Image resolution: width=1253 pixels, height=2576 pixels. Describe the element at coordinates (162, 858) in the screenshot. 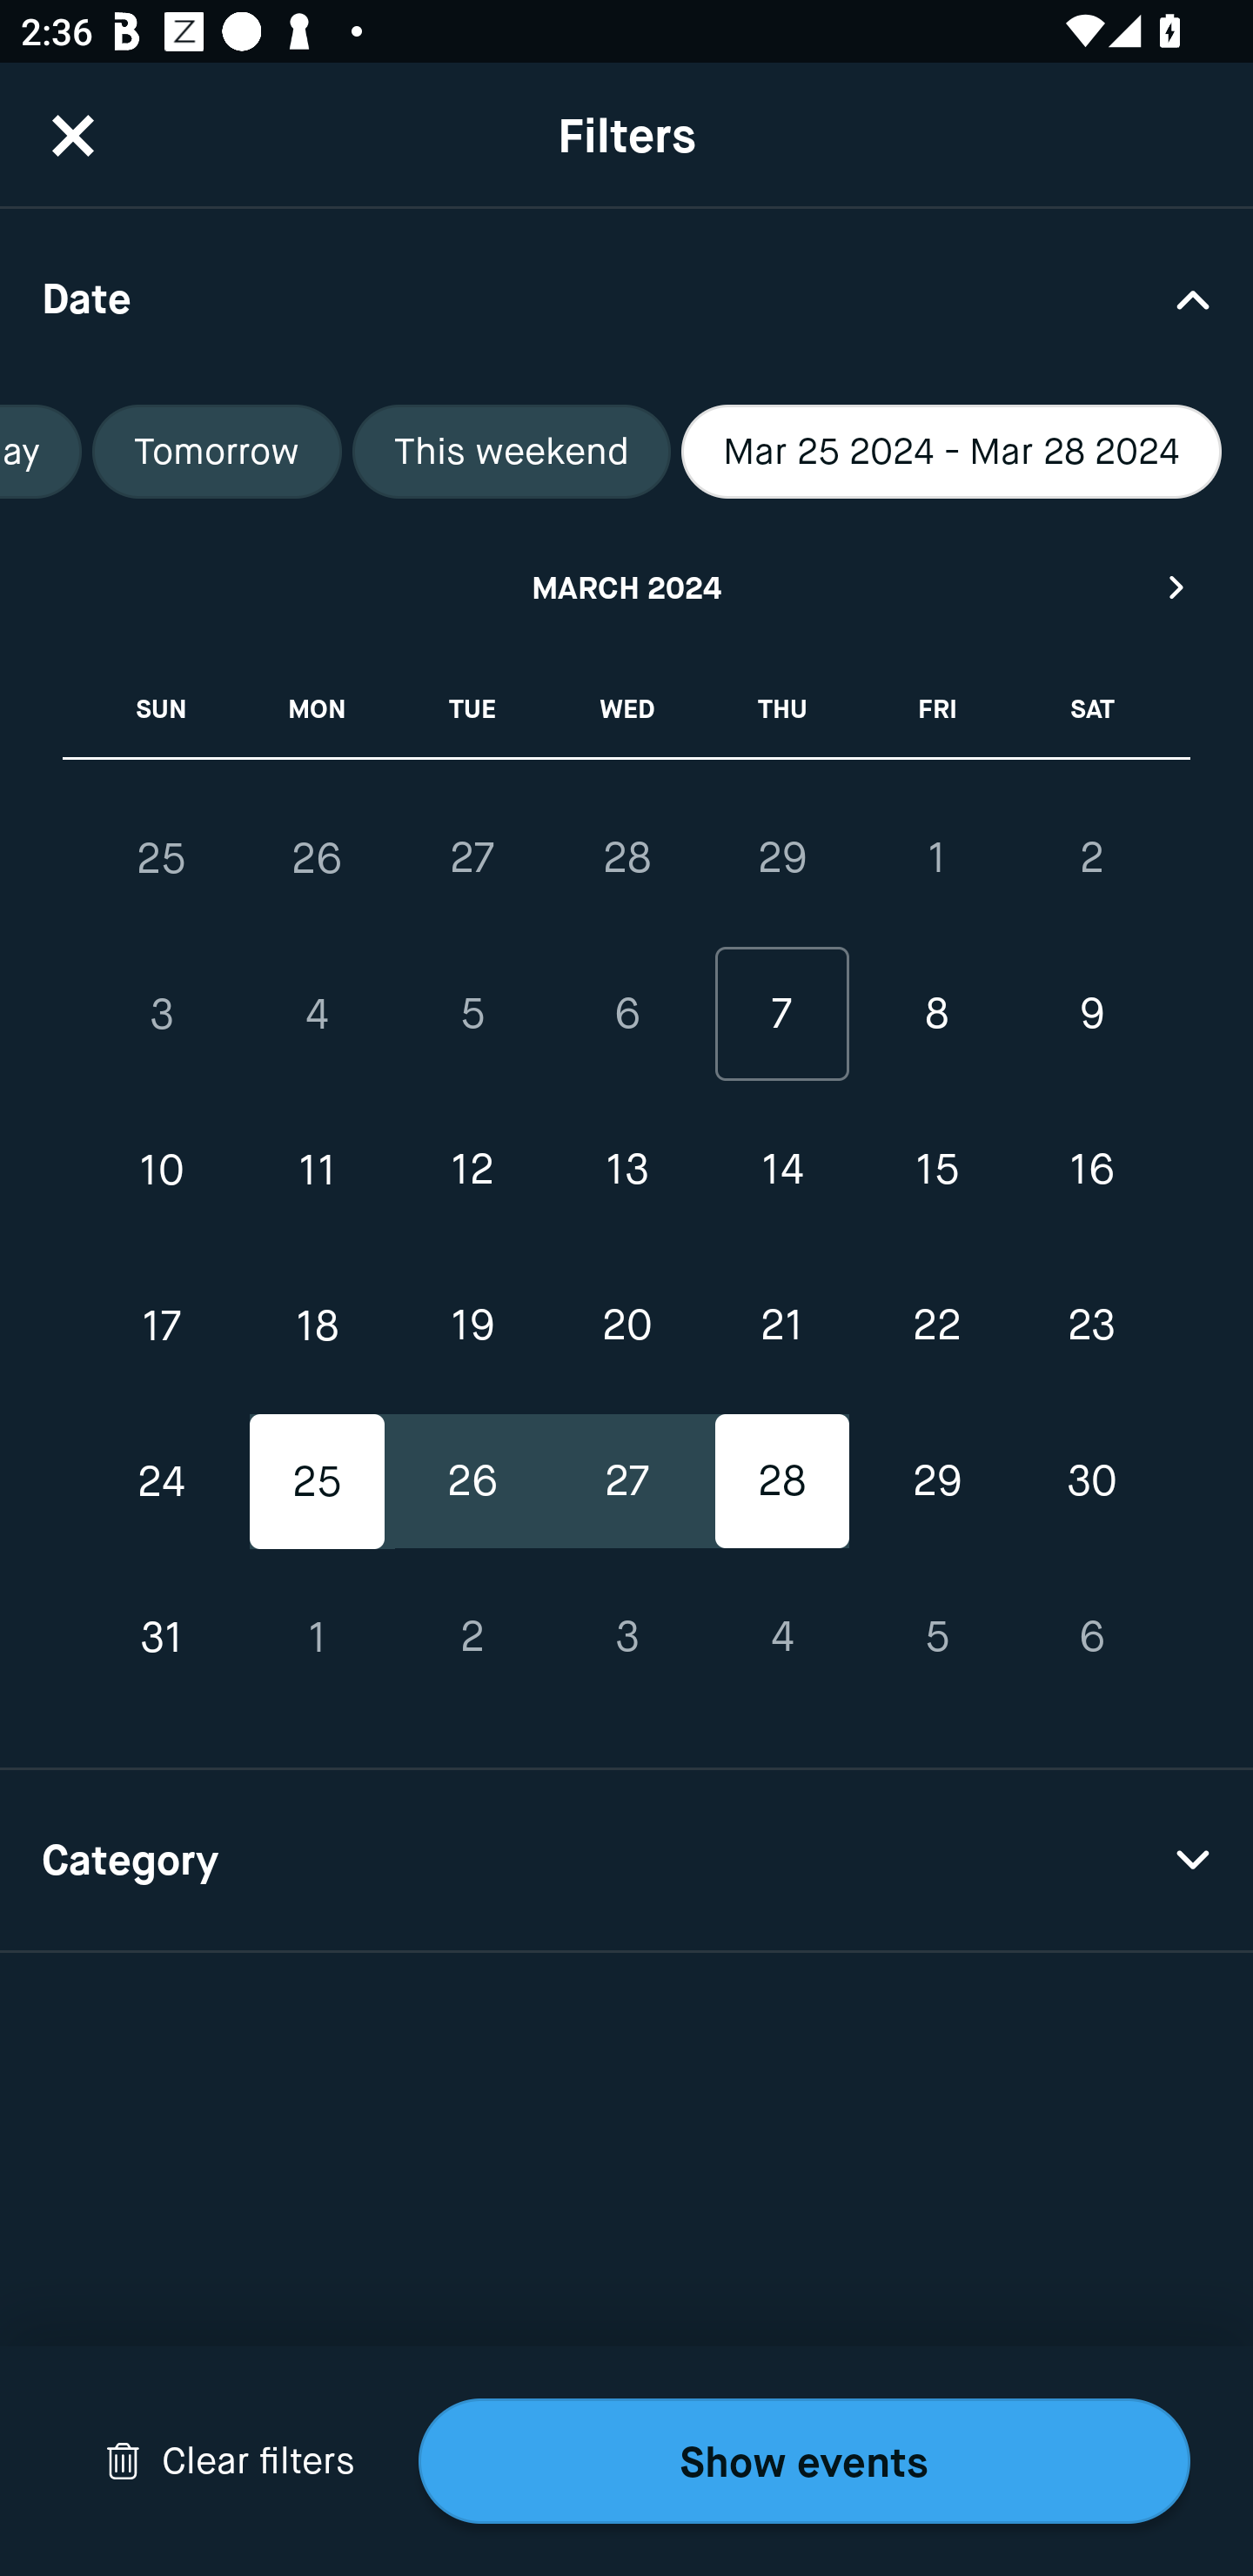

I see `25` at that location.